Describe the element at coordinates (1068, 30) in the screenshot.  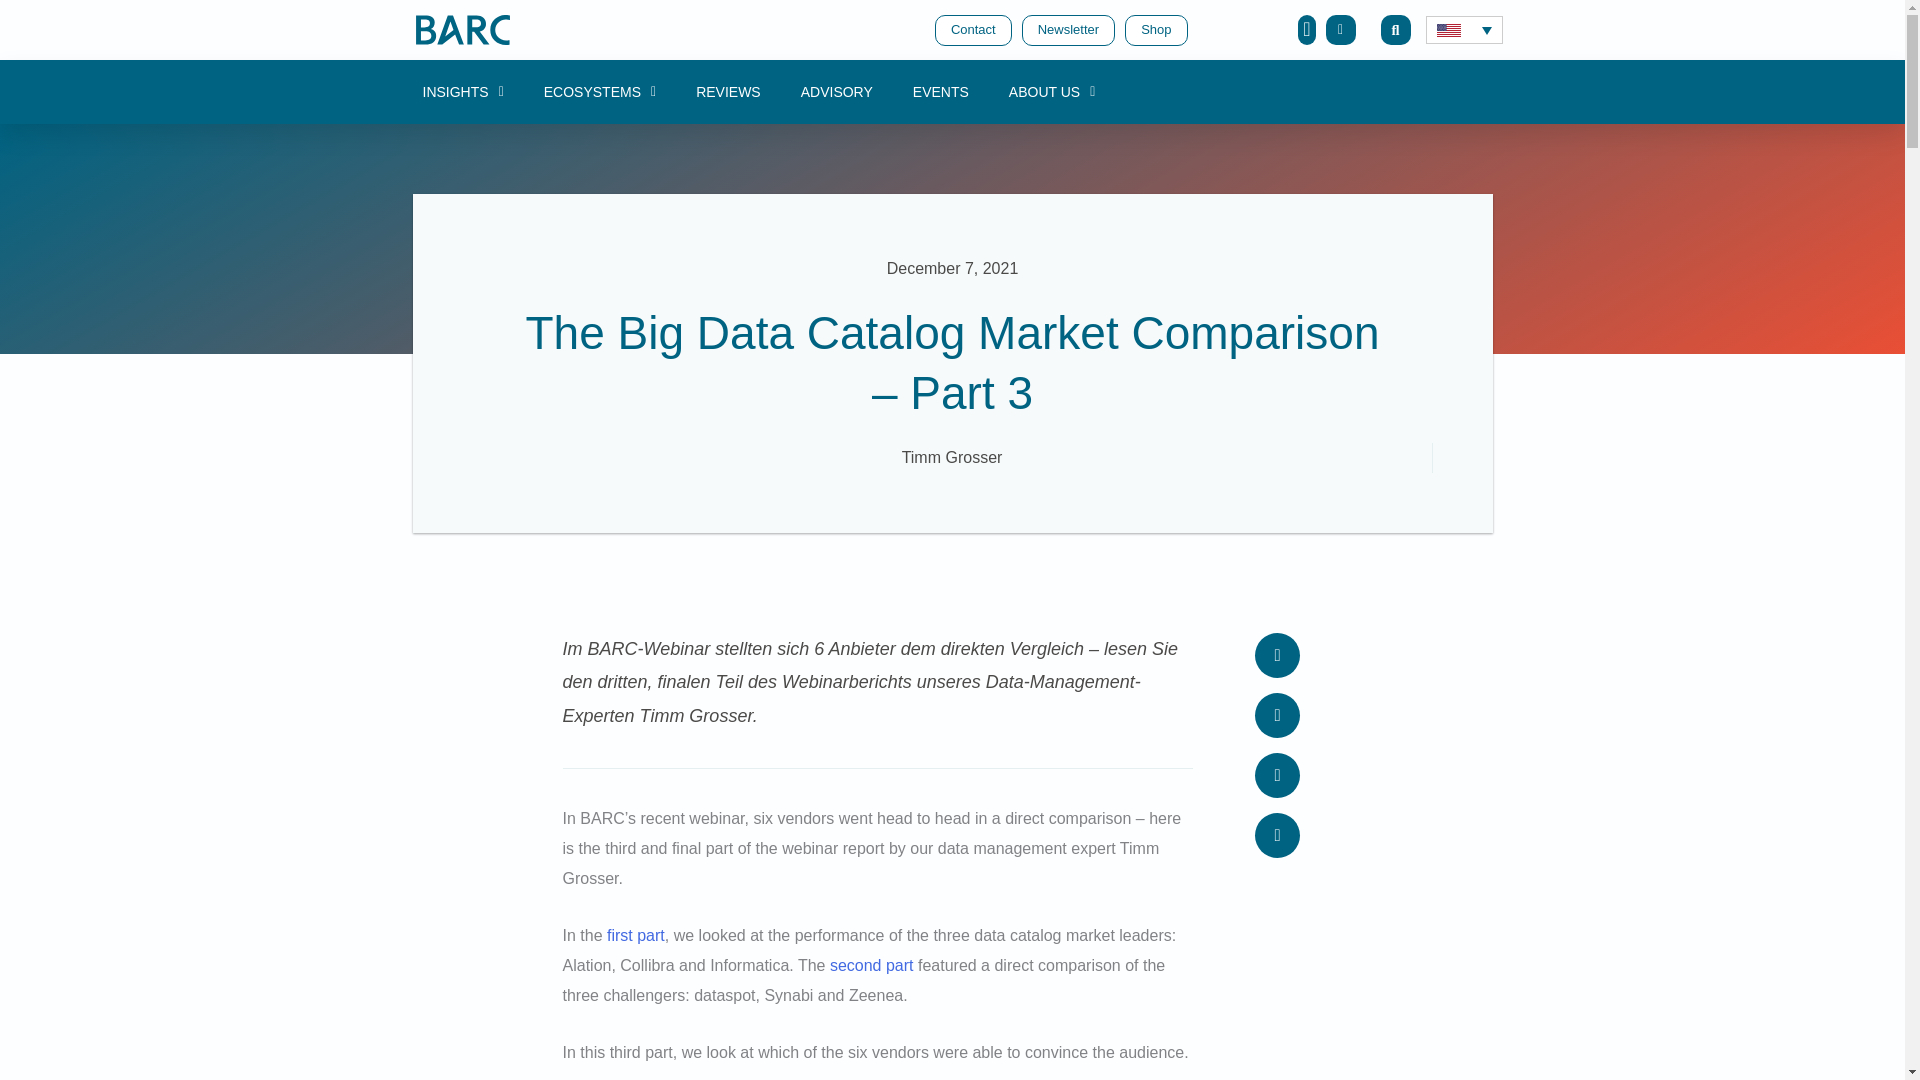
I see `Newsletter` at that location.